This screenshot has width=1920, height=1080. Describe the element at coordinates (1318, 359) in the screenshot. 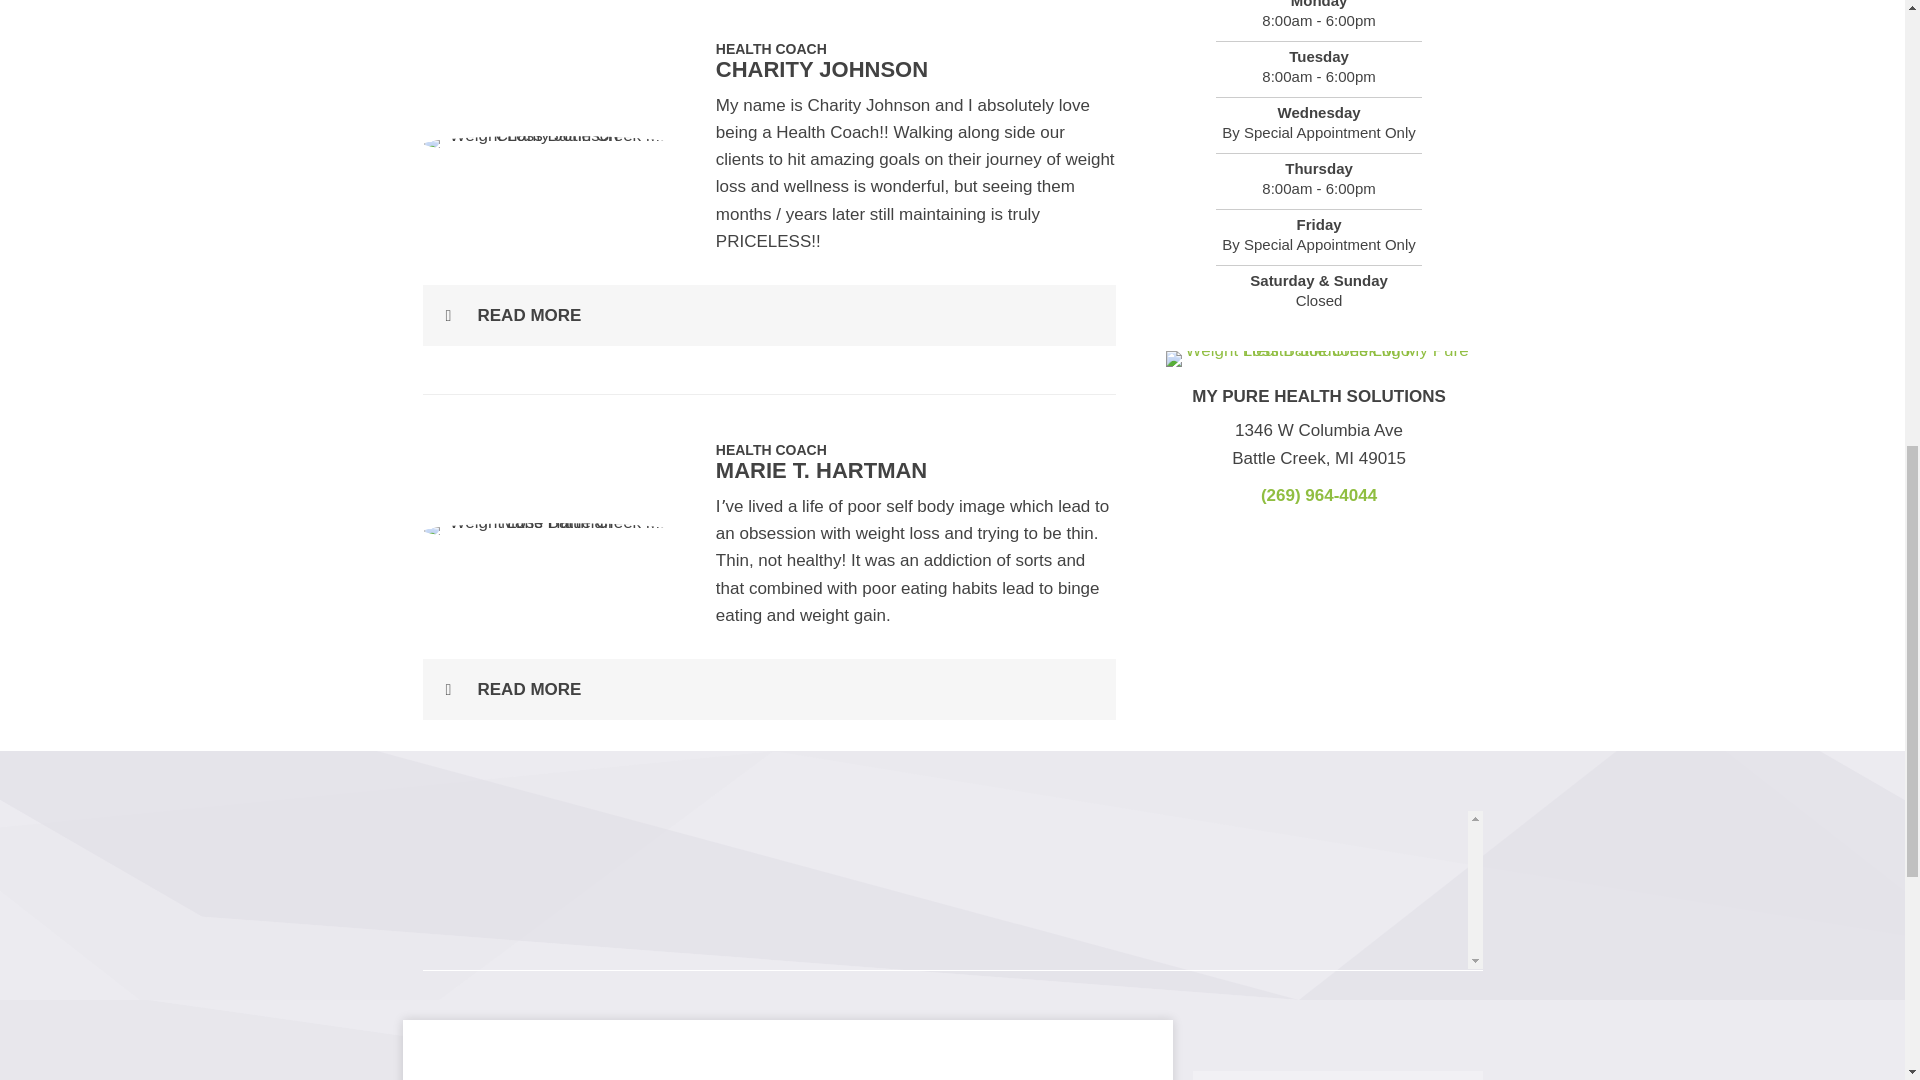

I see `Weight Loss Battle Creek MI My Pure Health Solutions Logo` at that location.